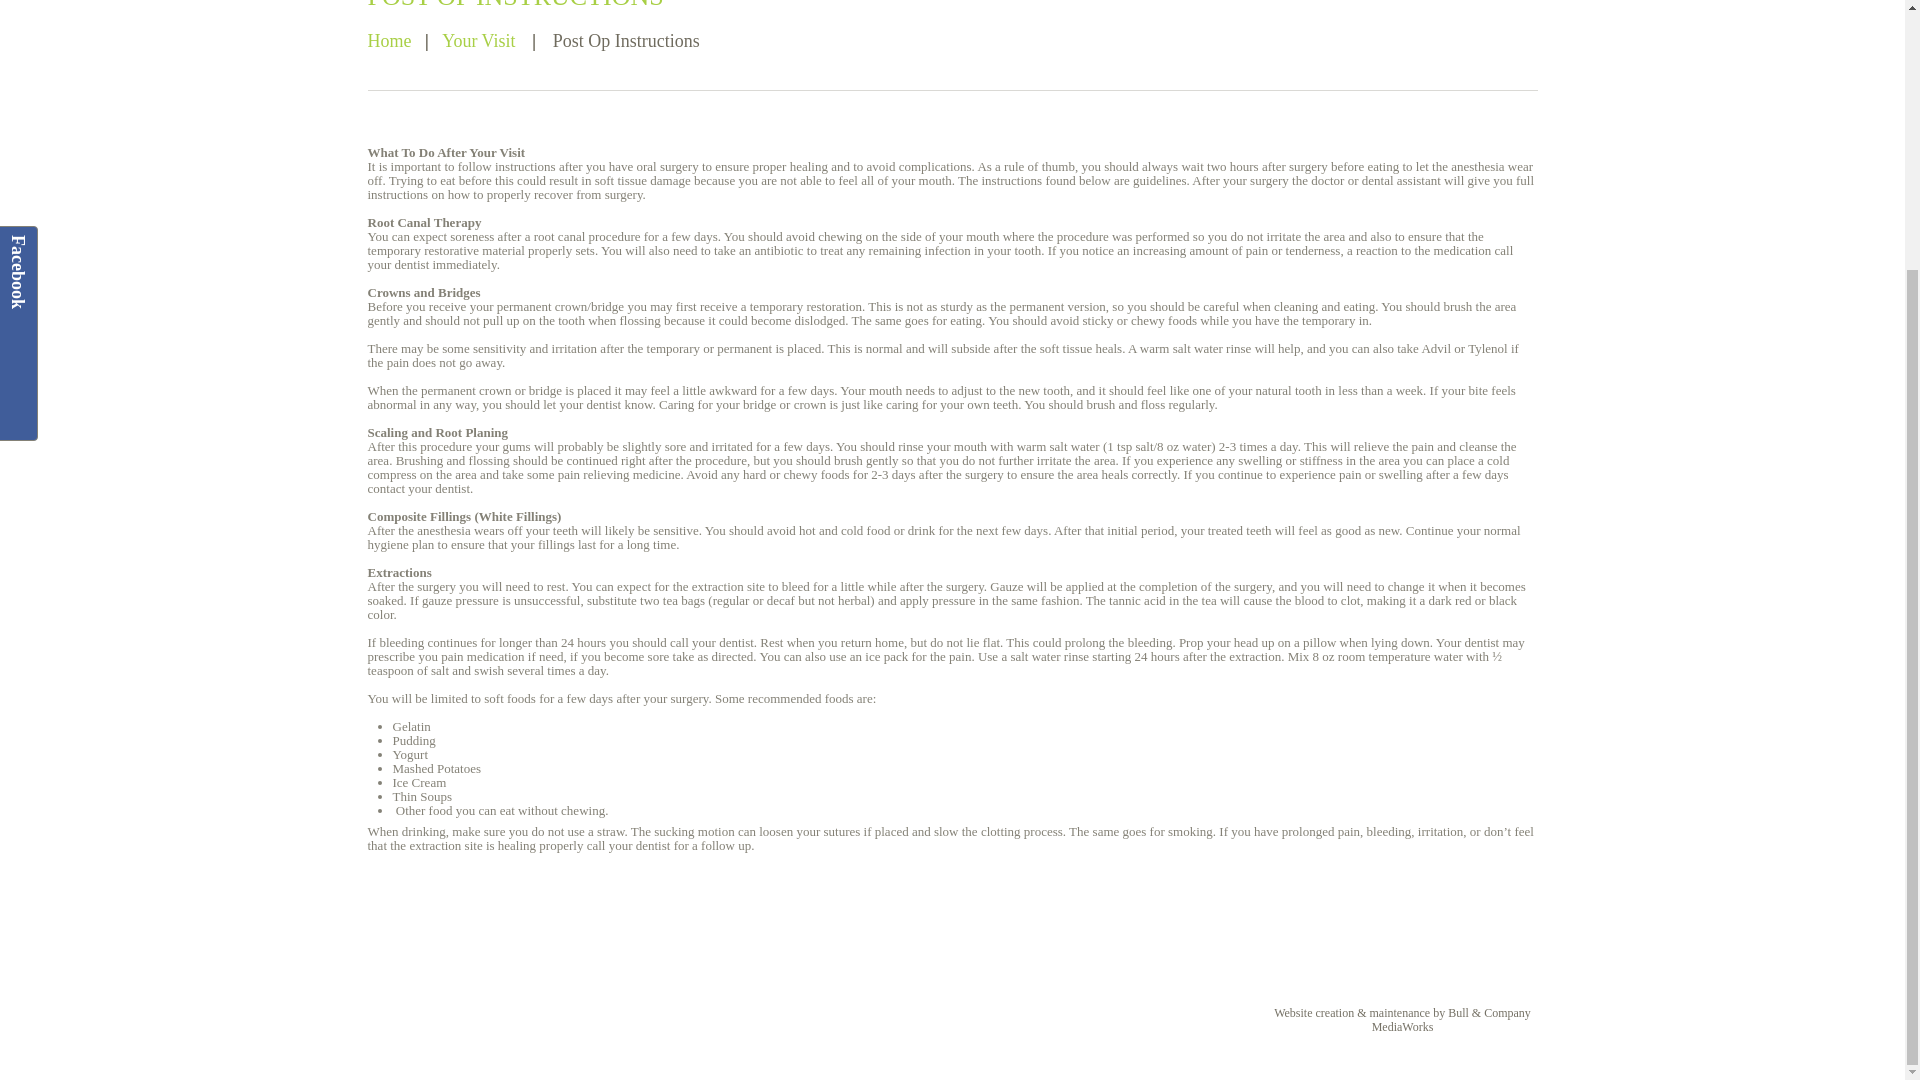 The image size is (1920, 1080). What do you see at coordinates (478, 40) in the screenshot?
I see `Your Visit` at bounding box center [478, 40].